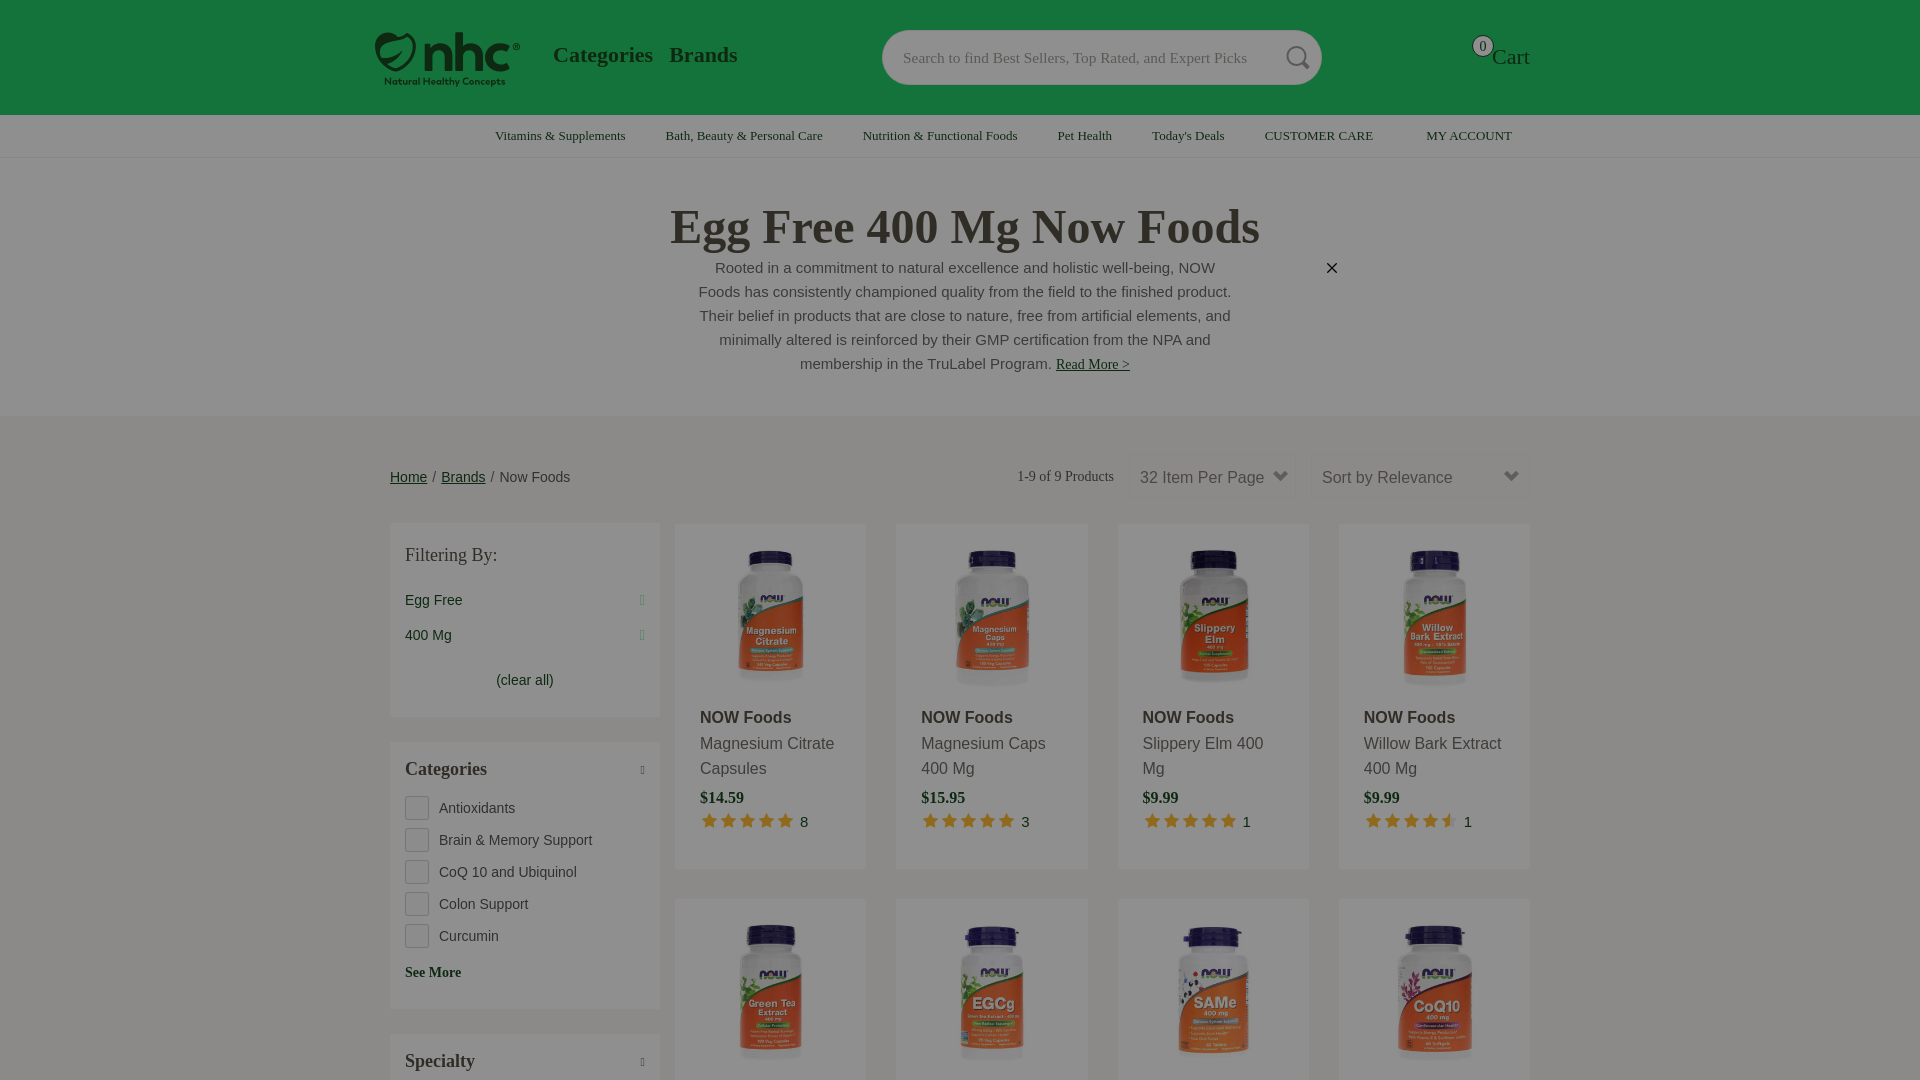  Describe the element at coordinates (416, 872) in the screenshot. I see `on` at that location.